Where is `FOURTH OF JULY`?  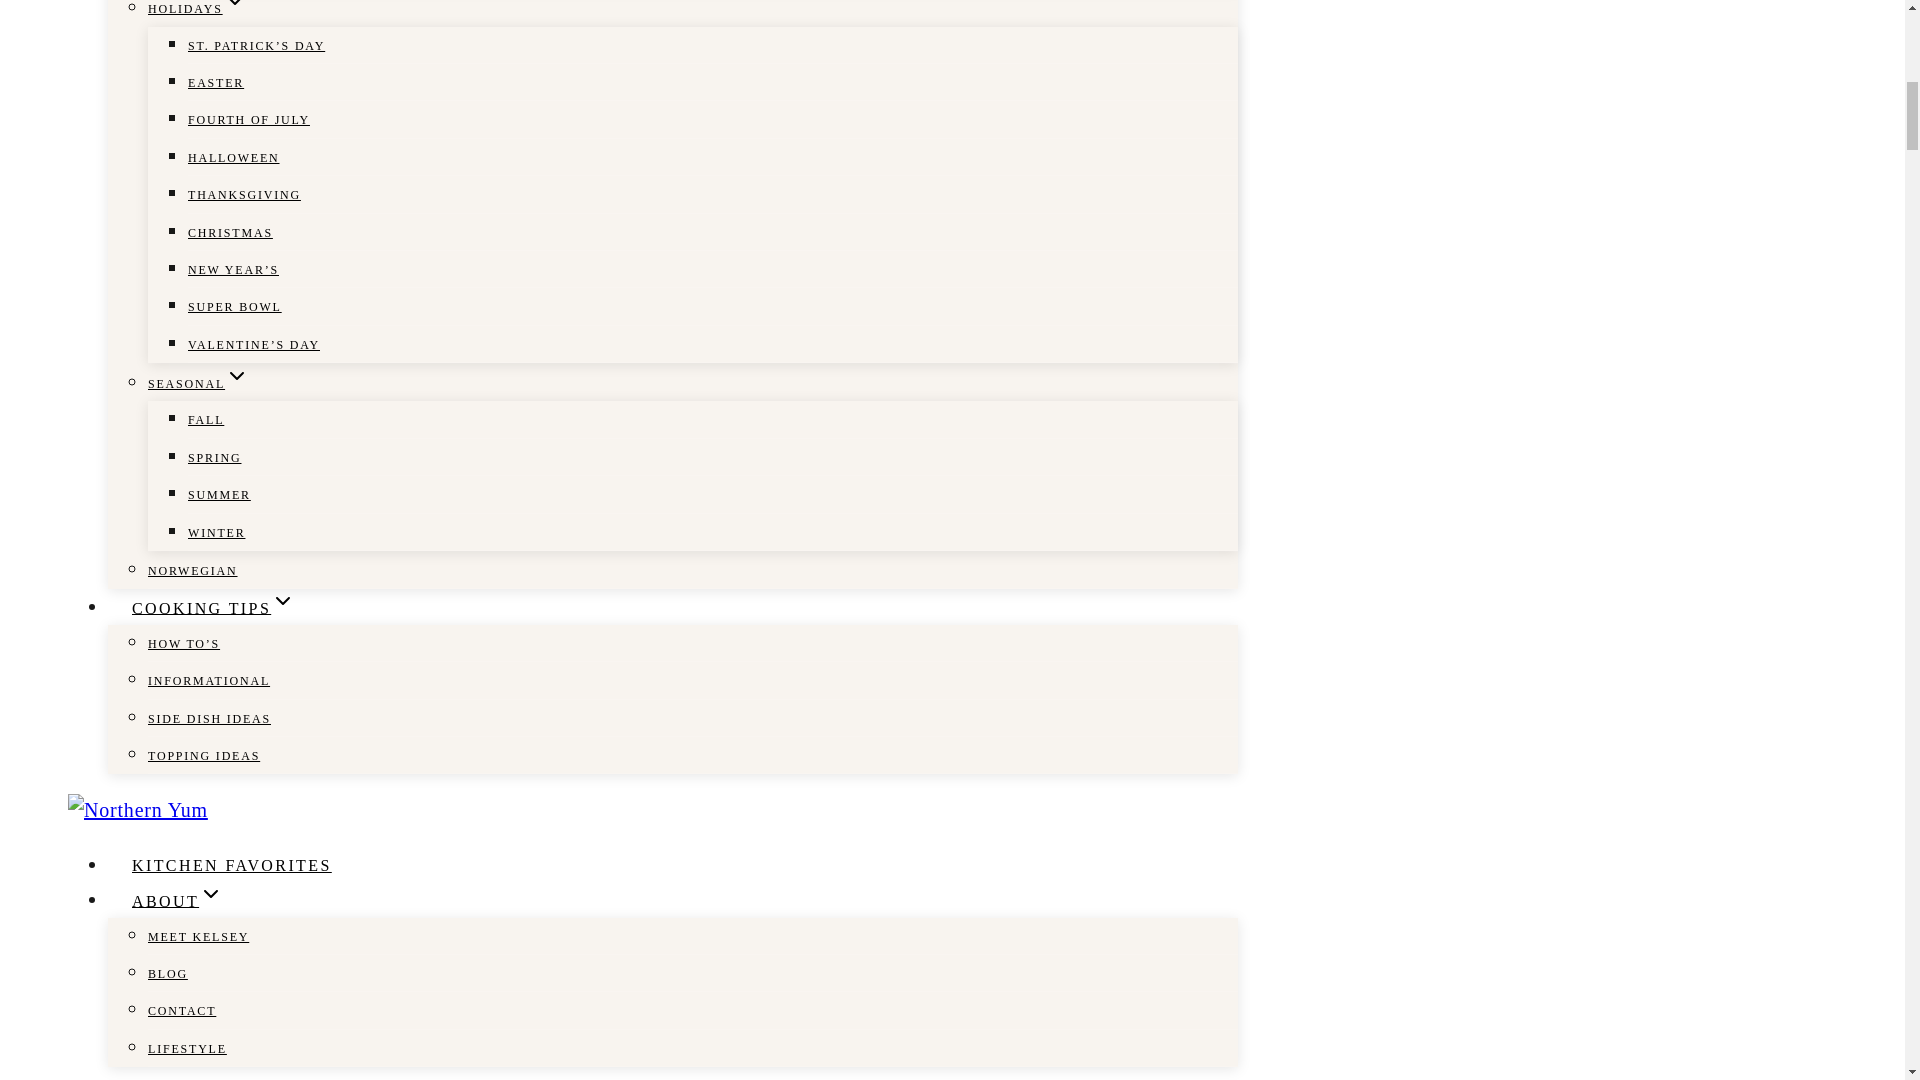
FOURTH OF JULY is located at coordinates (248, 120).